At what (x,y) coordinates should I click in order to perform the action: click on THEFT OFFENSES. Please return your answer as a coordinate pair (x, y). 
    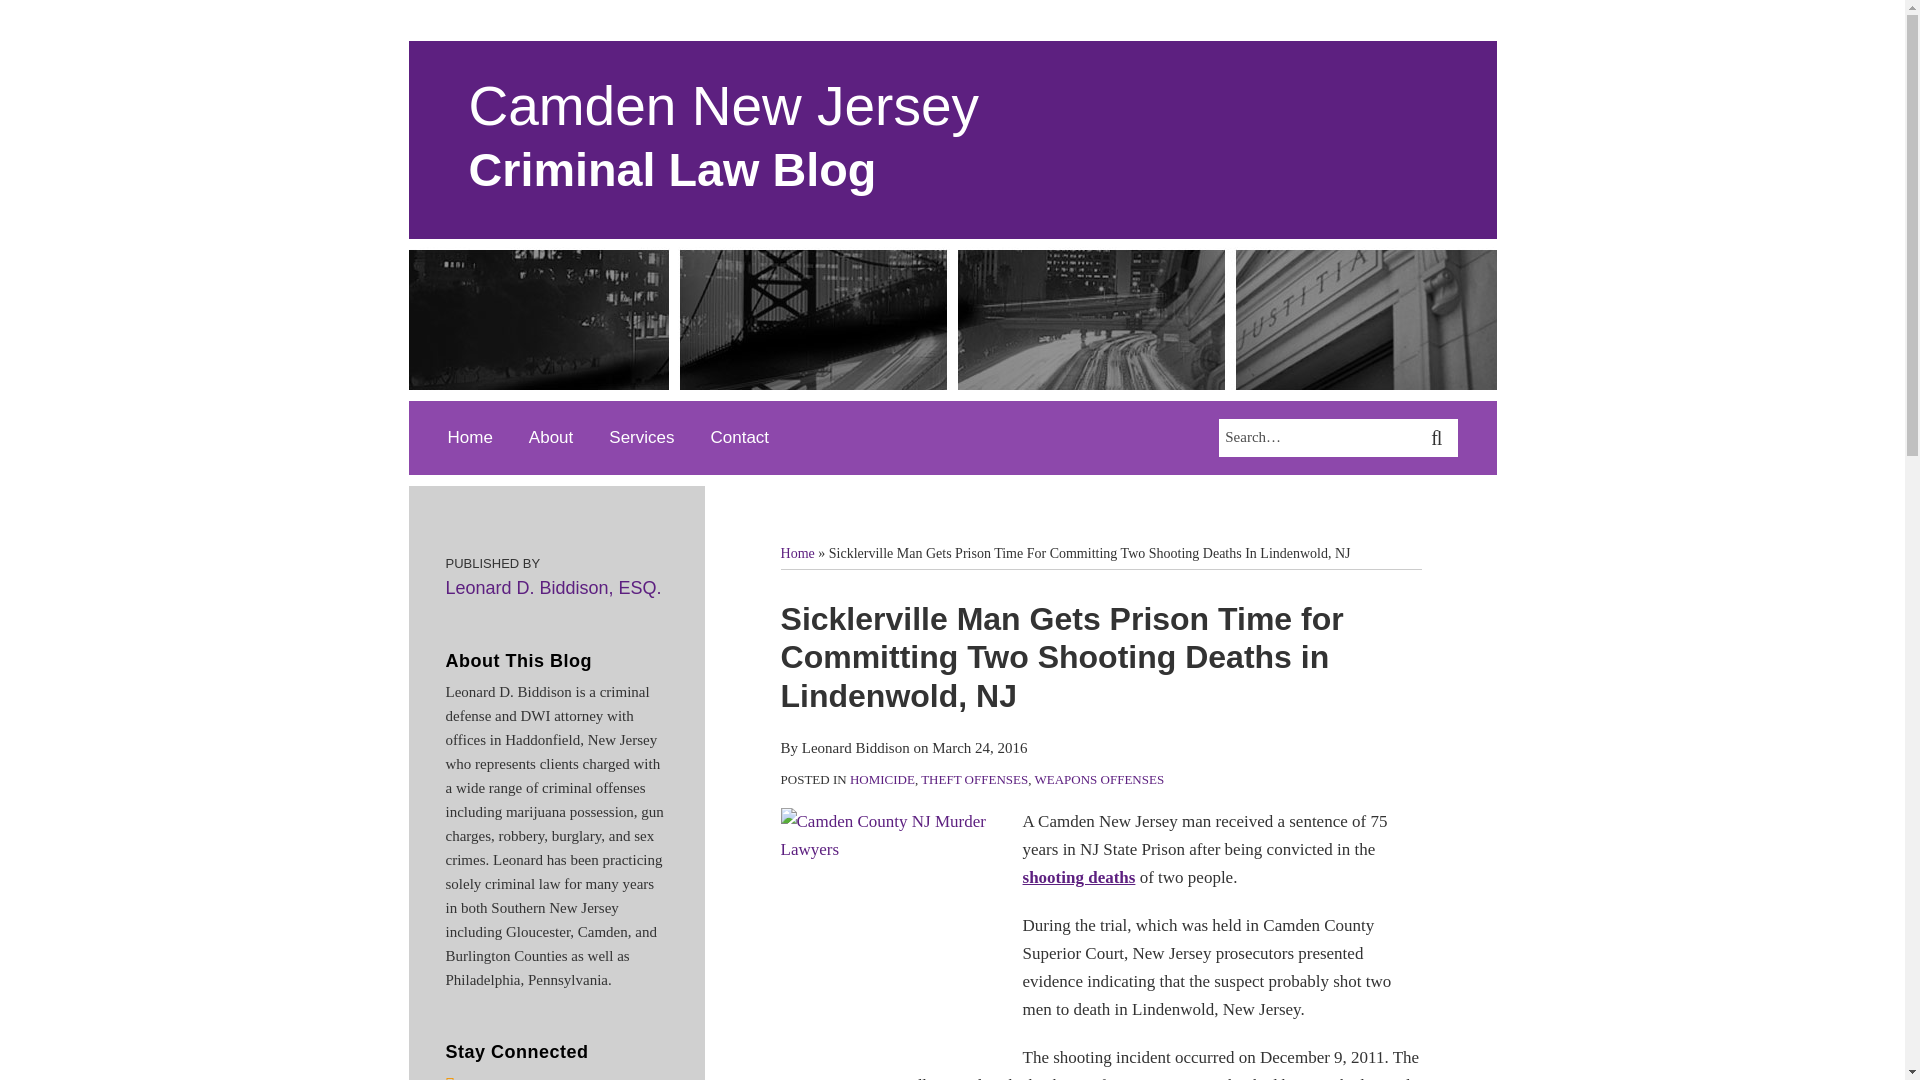
    Looking at the image, I should click on (974, 780).